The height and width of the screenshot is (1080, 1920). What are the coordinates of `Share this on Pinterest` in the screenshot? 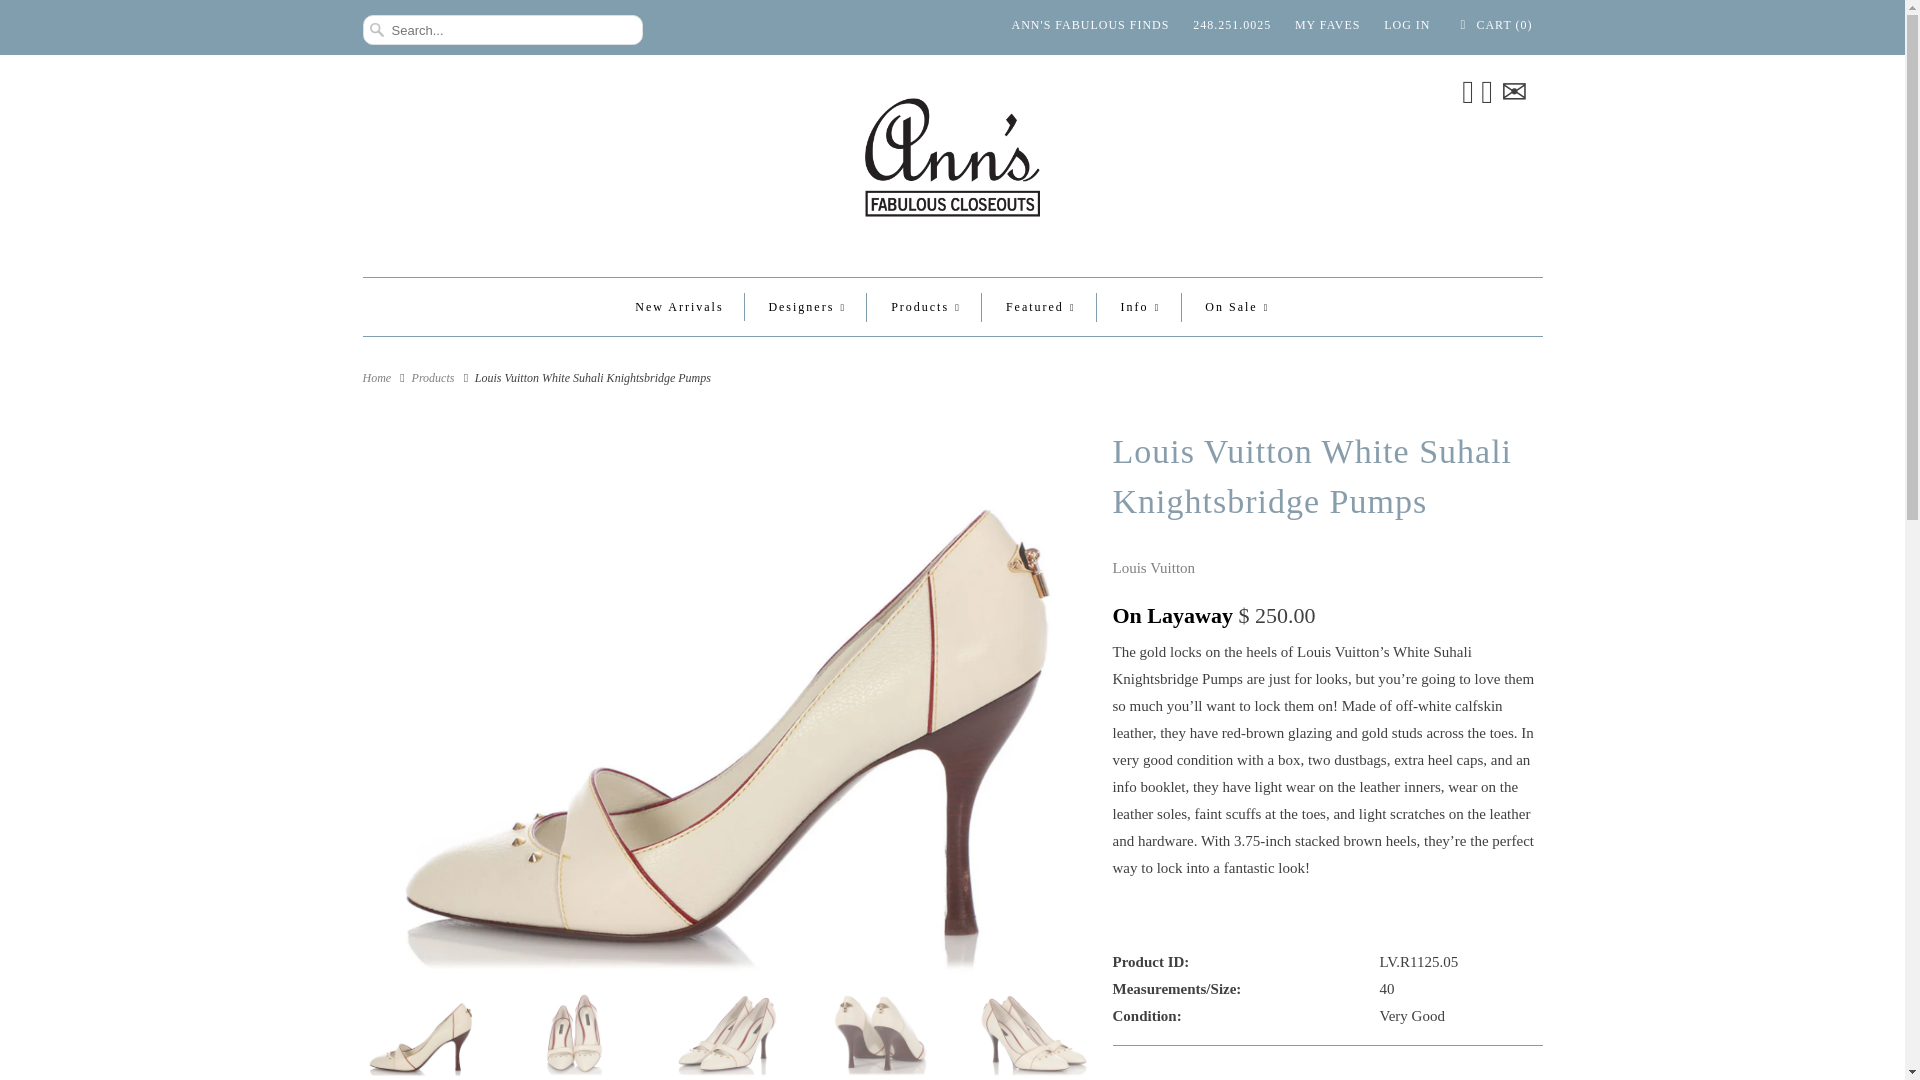 It's located at (1322, 1074).